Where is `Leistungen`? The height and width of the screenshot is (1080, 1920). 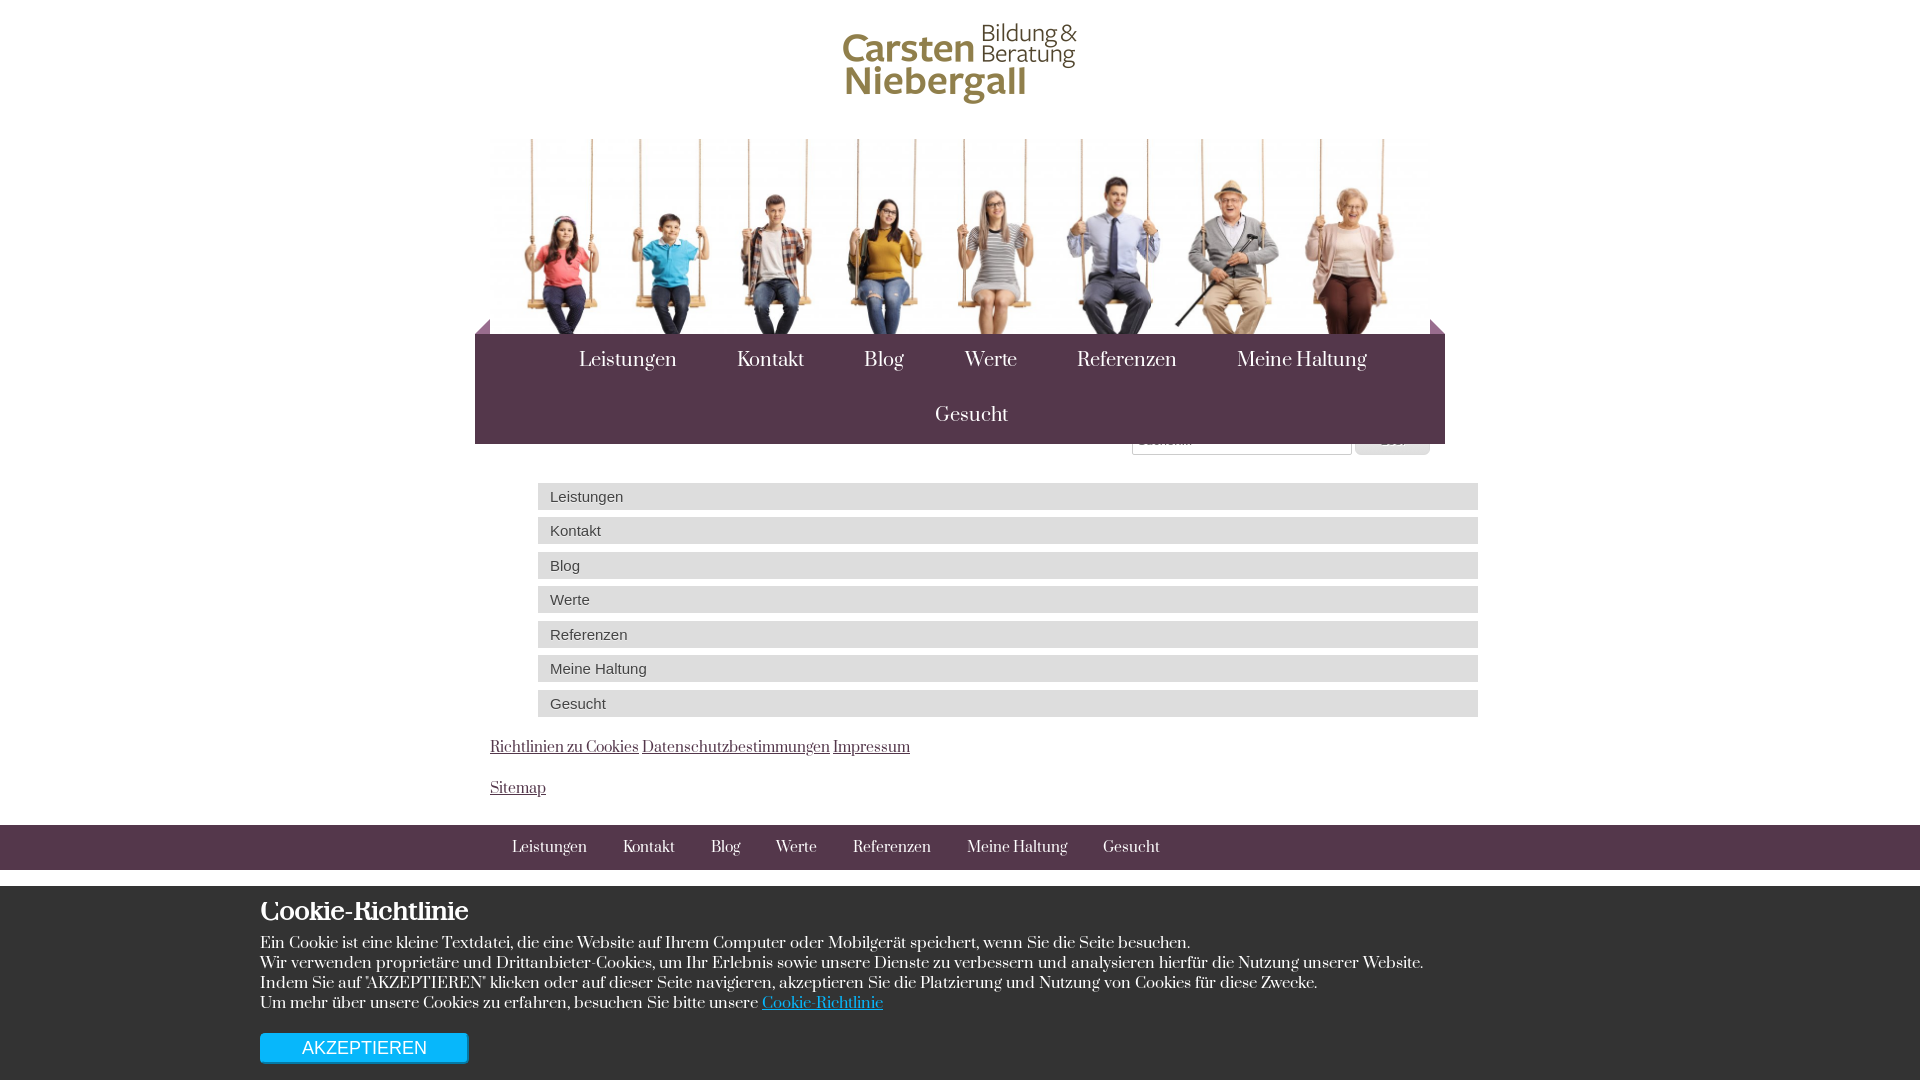 Leistungen is located at coordinates (537, 848).